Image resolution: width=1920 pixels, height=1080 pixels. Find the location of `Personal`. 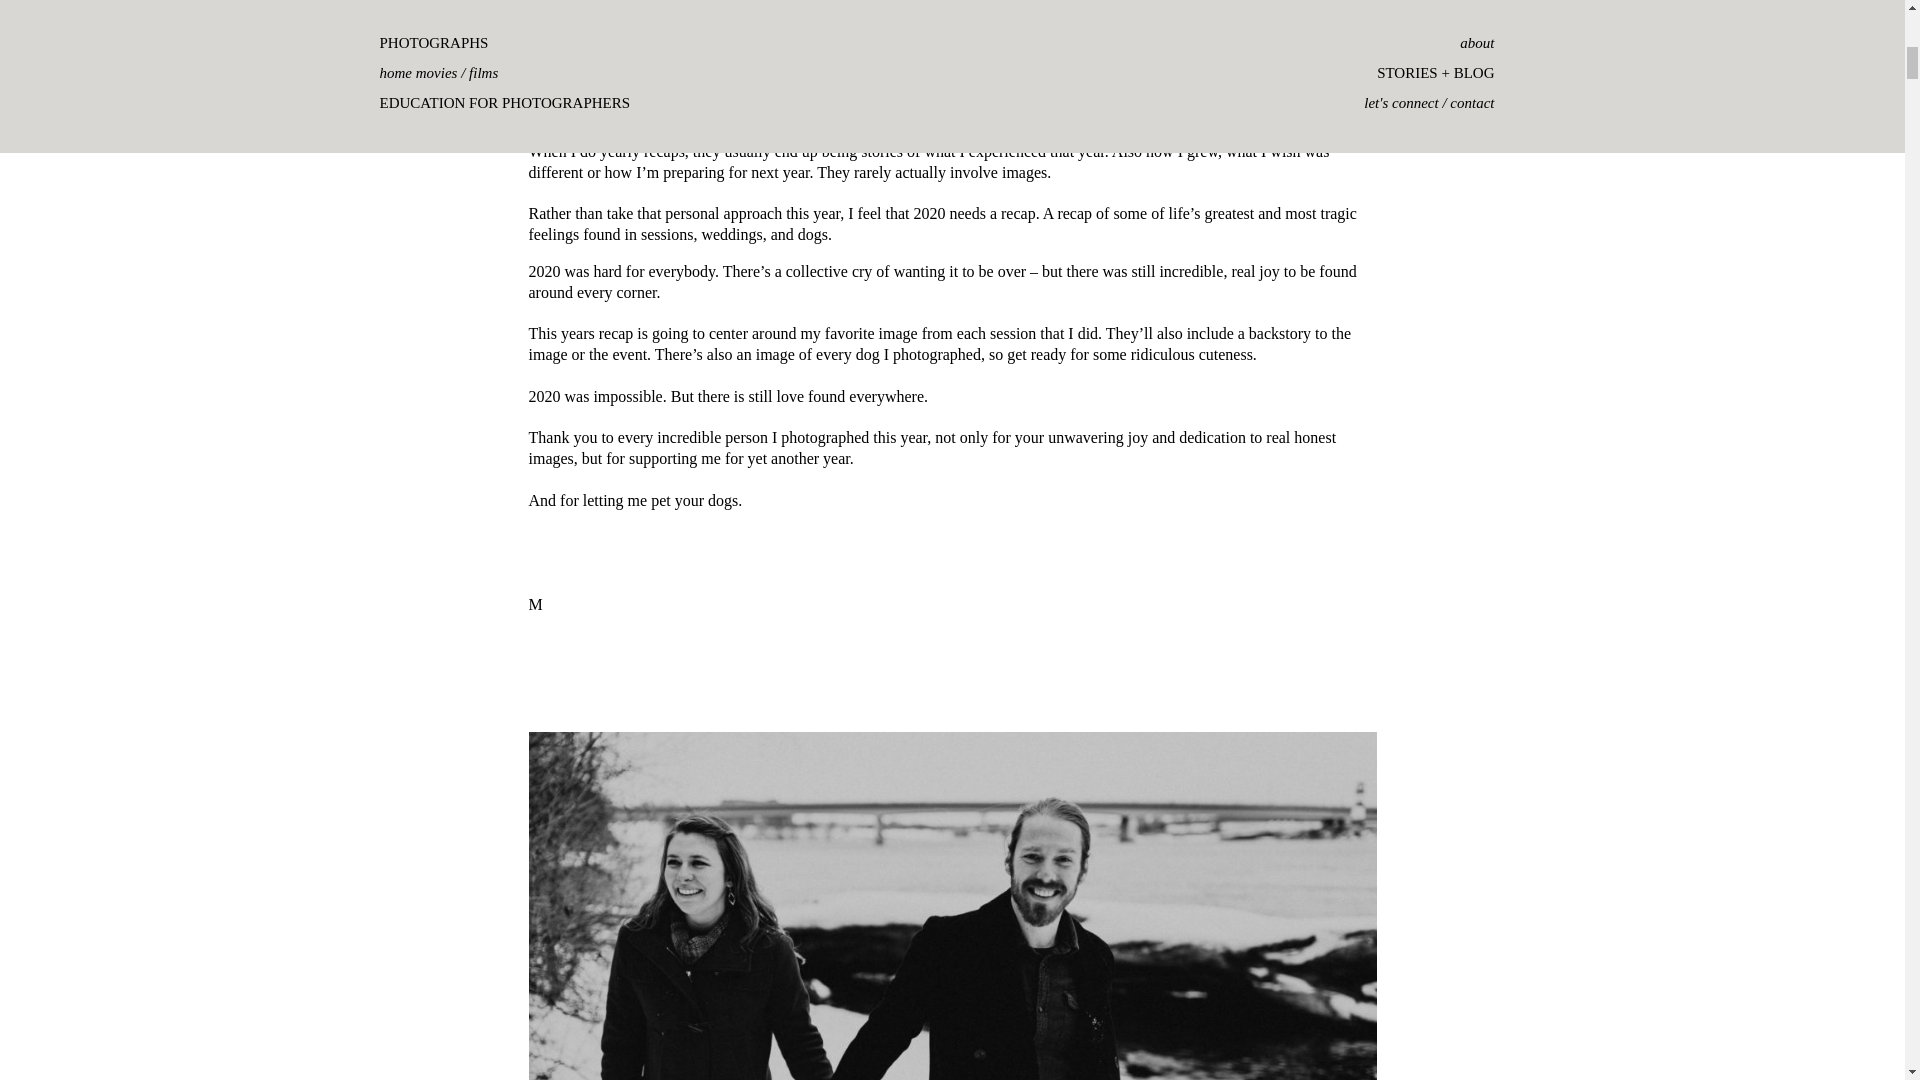

Personal is located at coordinates (823, 22).